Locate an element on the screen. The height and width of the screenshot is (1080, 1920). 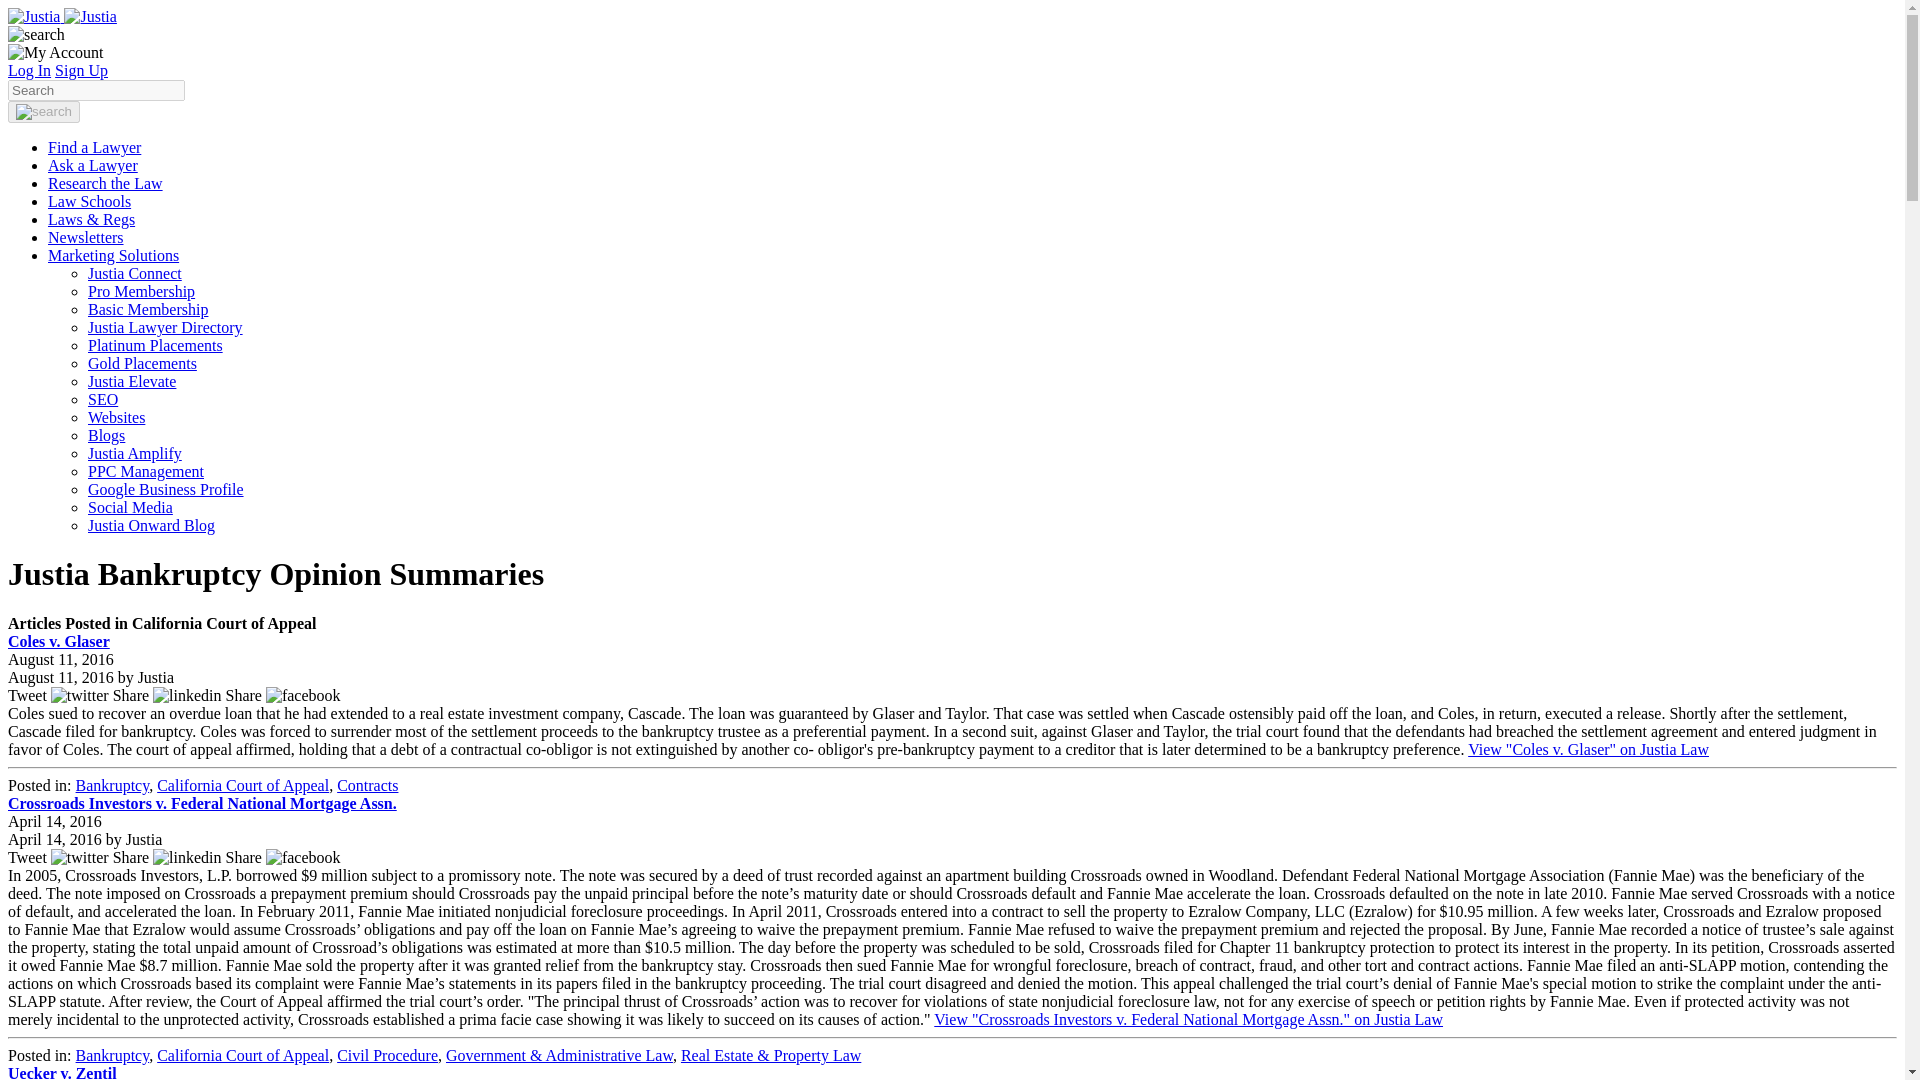
Bankruptcy is located at coordinates (112, 784).